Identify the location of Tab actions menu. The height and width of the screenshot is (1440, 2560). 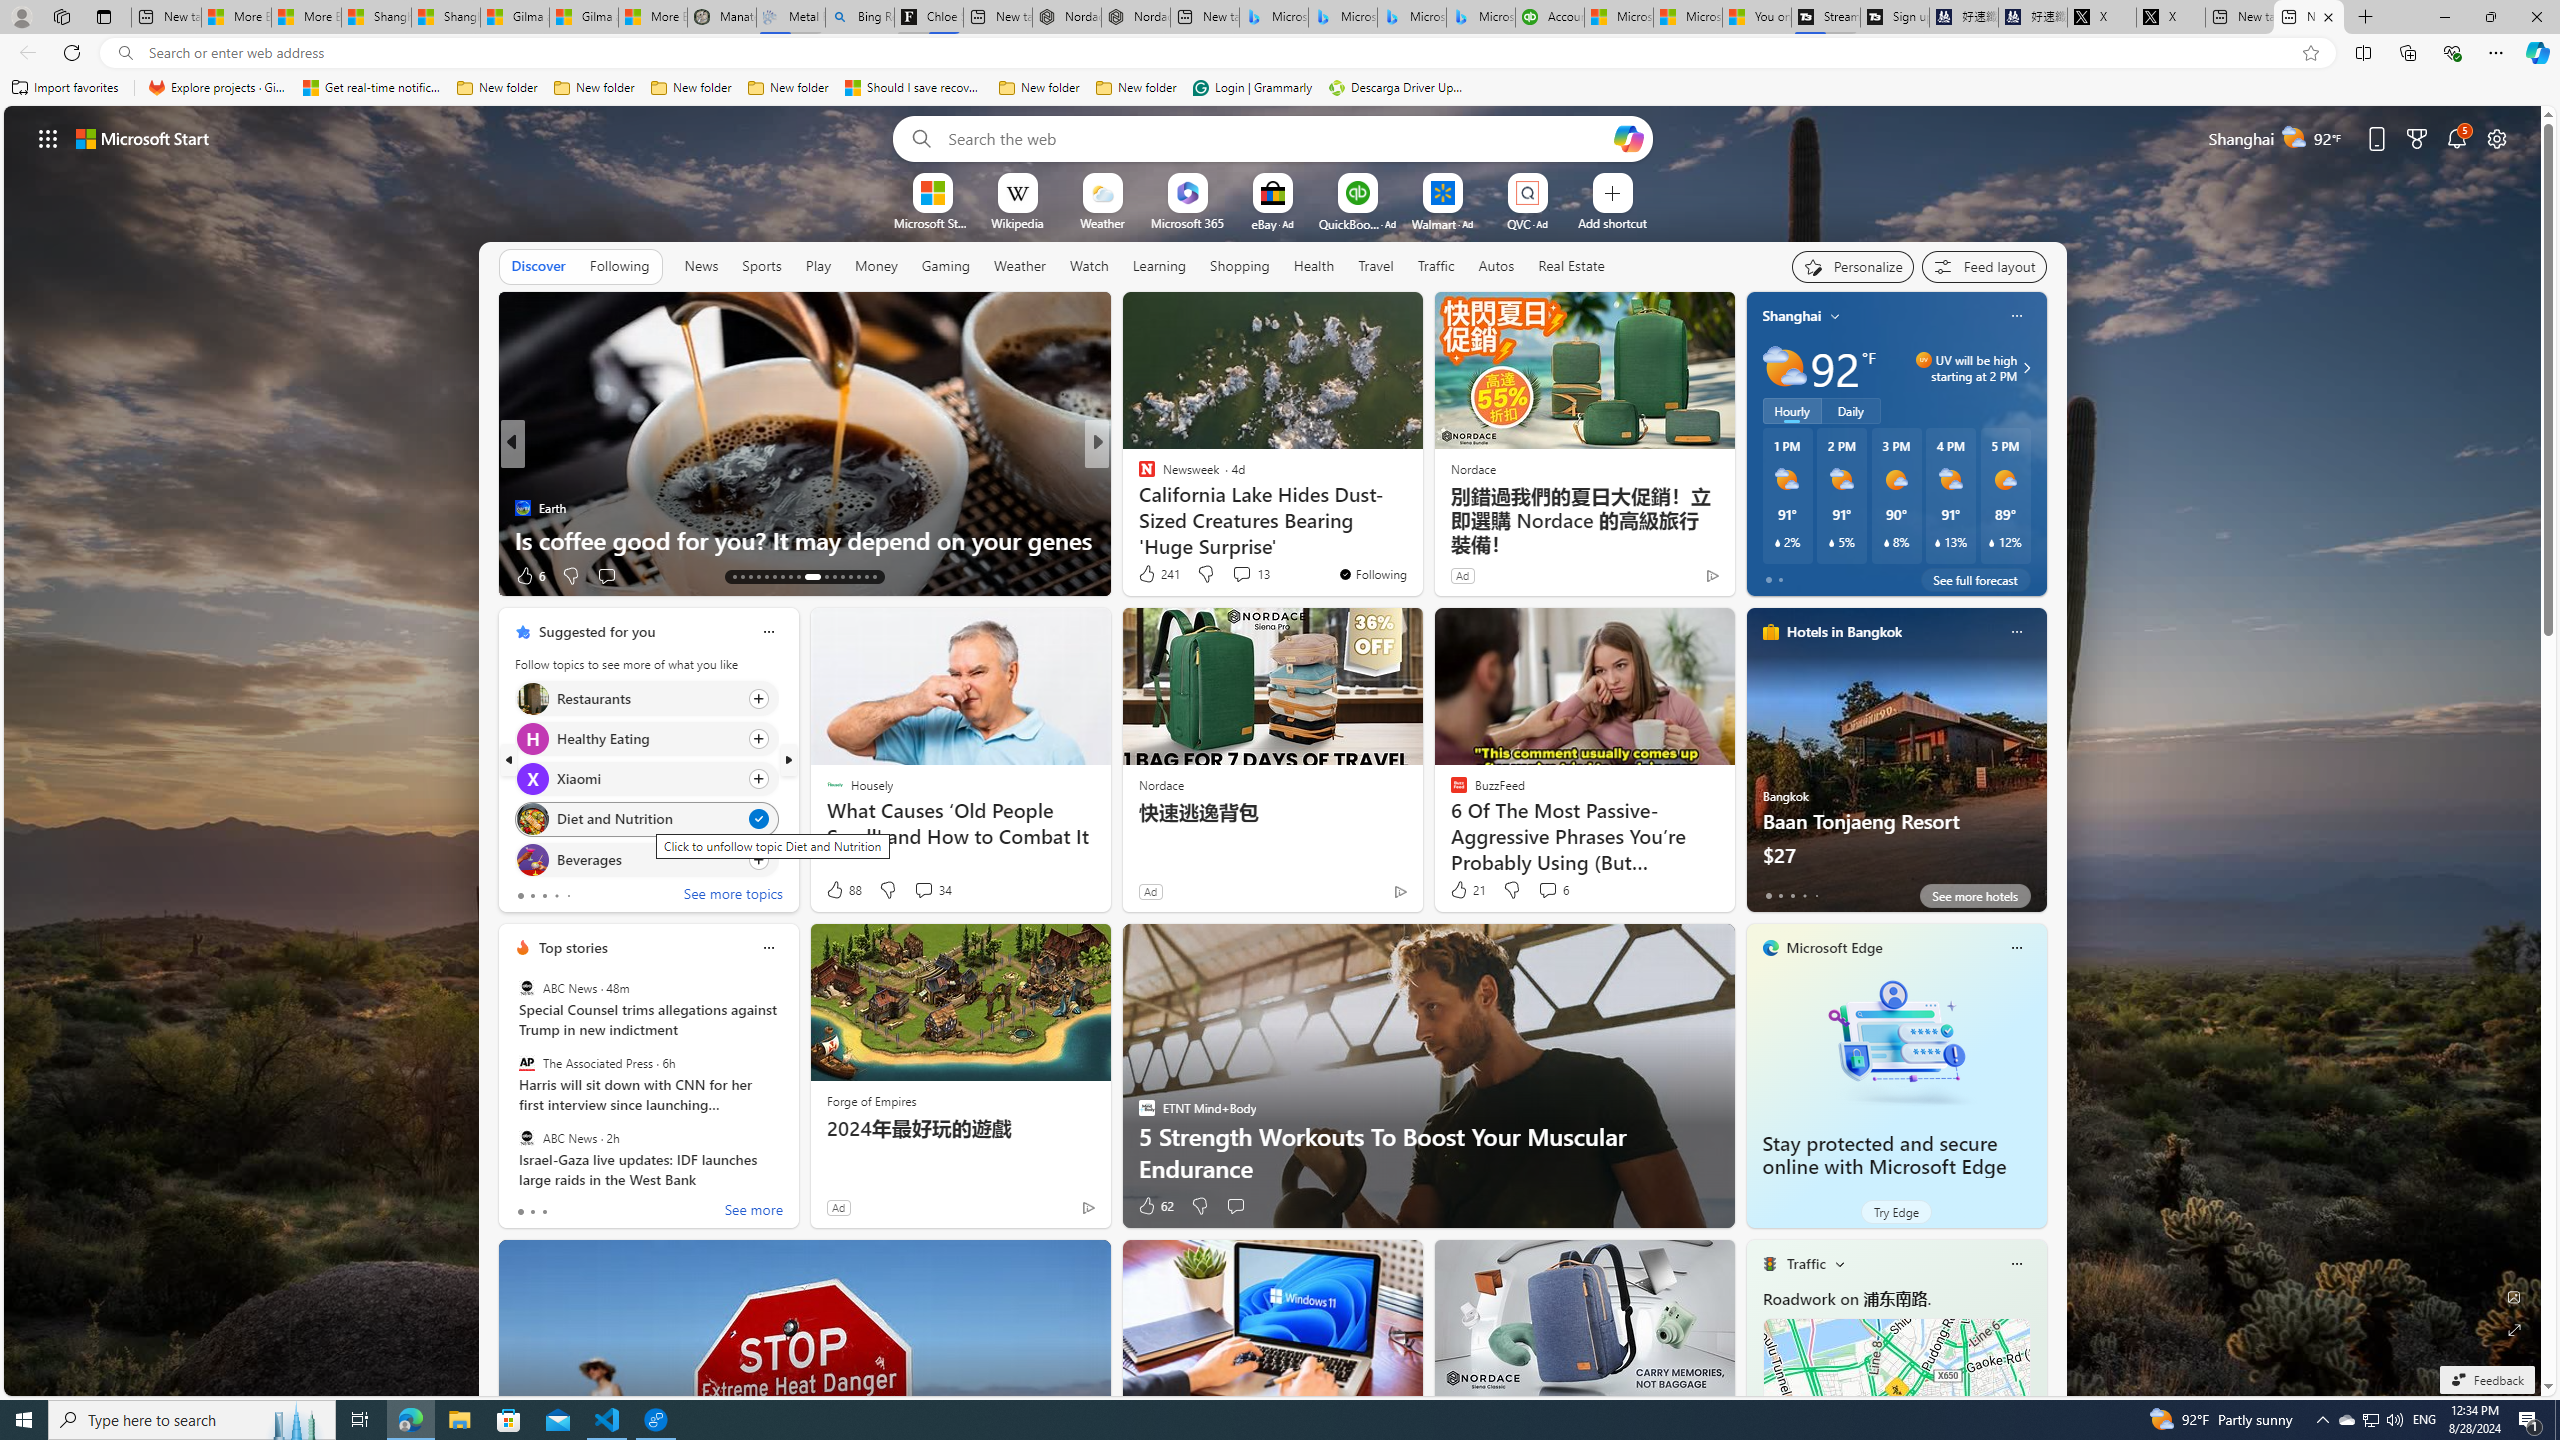
(104, 16).